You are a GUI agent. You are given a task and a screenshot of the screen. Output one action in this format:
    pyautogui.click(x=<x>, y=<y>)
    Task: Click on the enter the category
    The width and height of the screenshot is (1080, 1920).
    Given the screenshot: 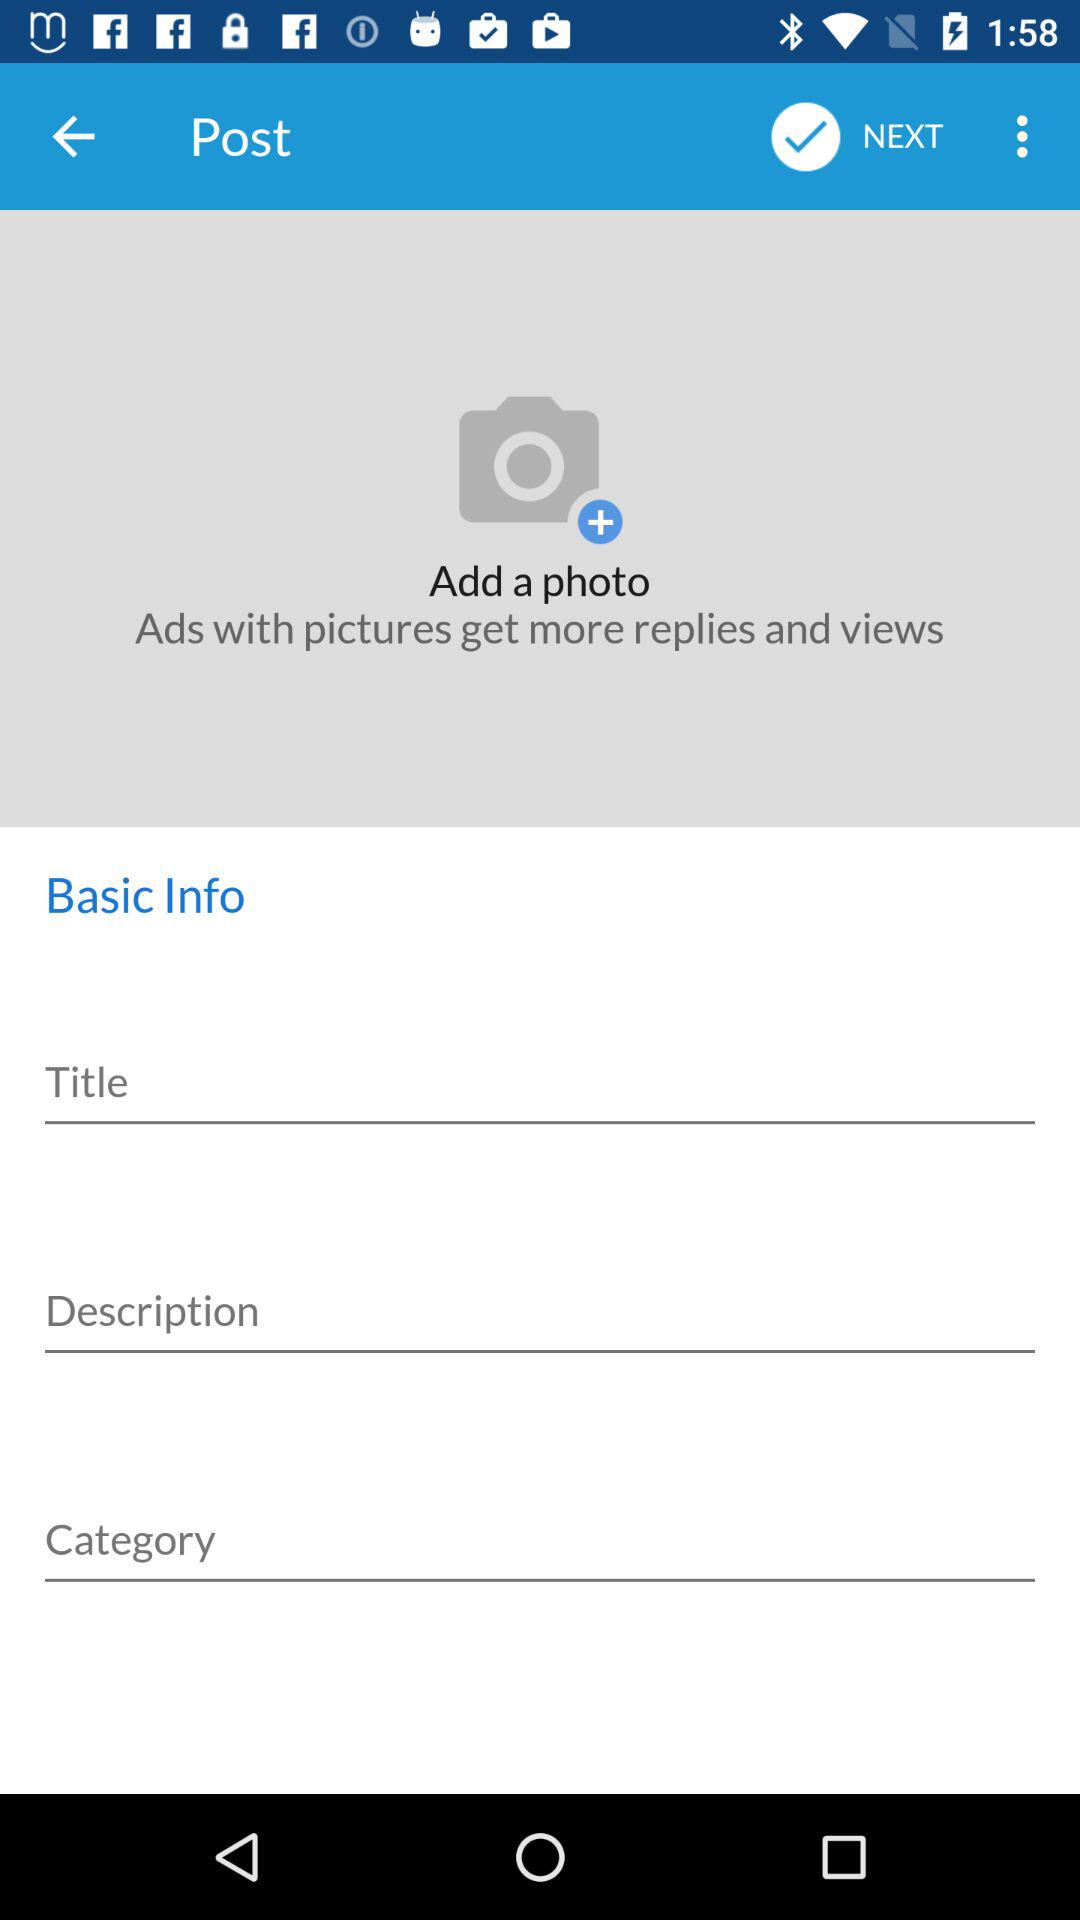 What is the action you would take?
    pyautogui.click(x=540, y=1516)
    